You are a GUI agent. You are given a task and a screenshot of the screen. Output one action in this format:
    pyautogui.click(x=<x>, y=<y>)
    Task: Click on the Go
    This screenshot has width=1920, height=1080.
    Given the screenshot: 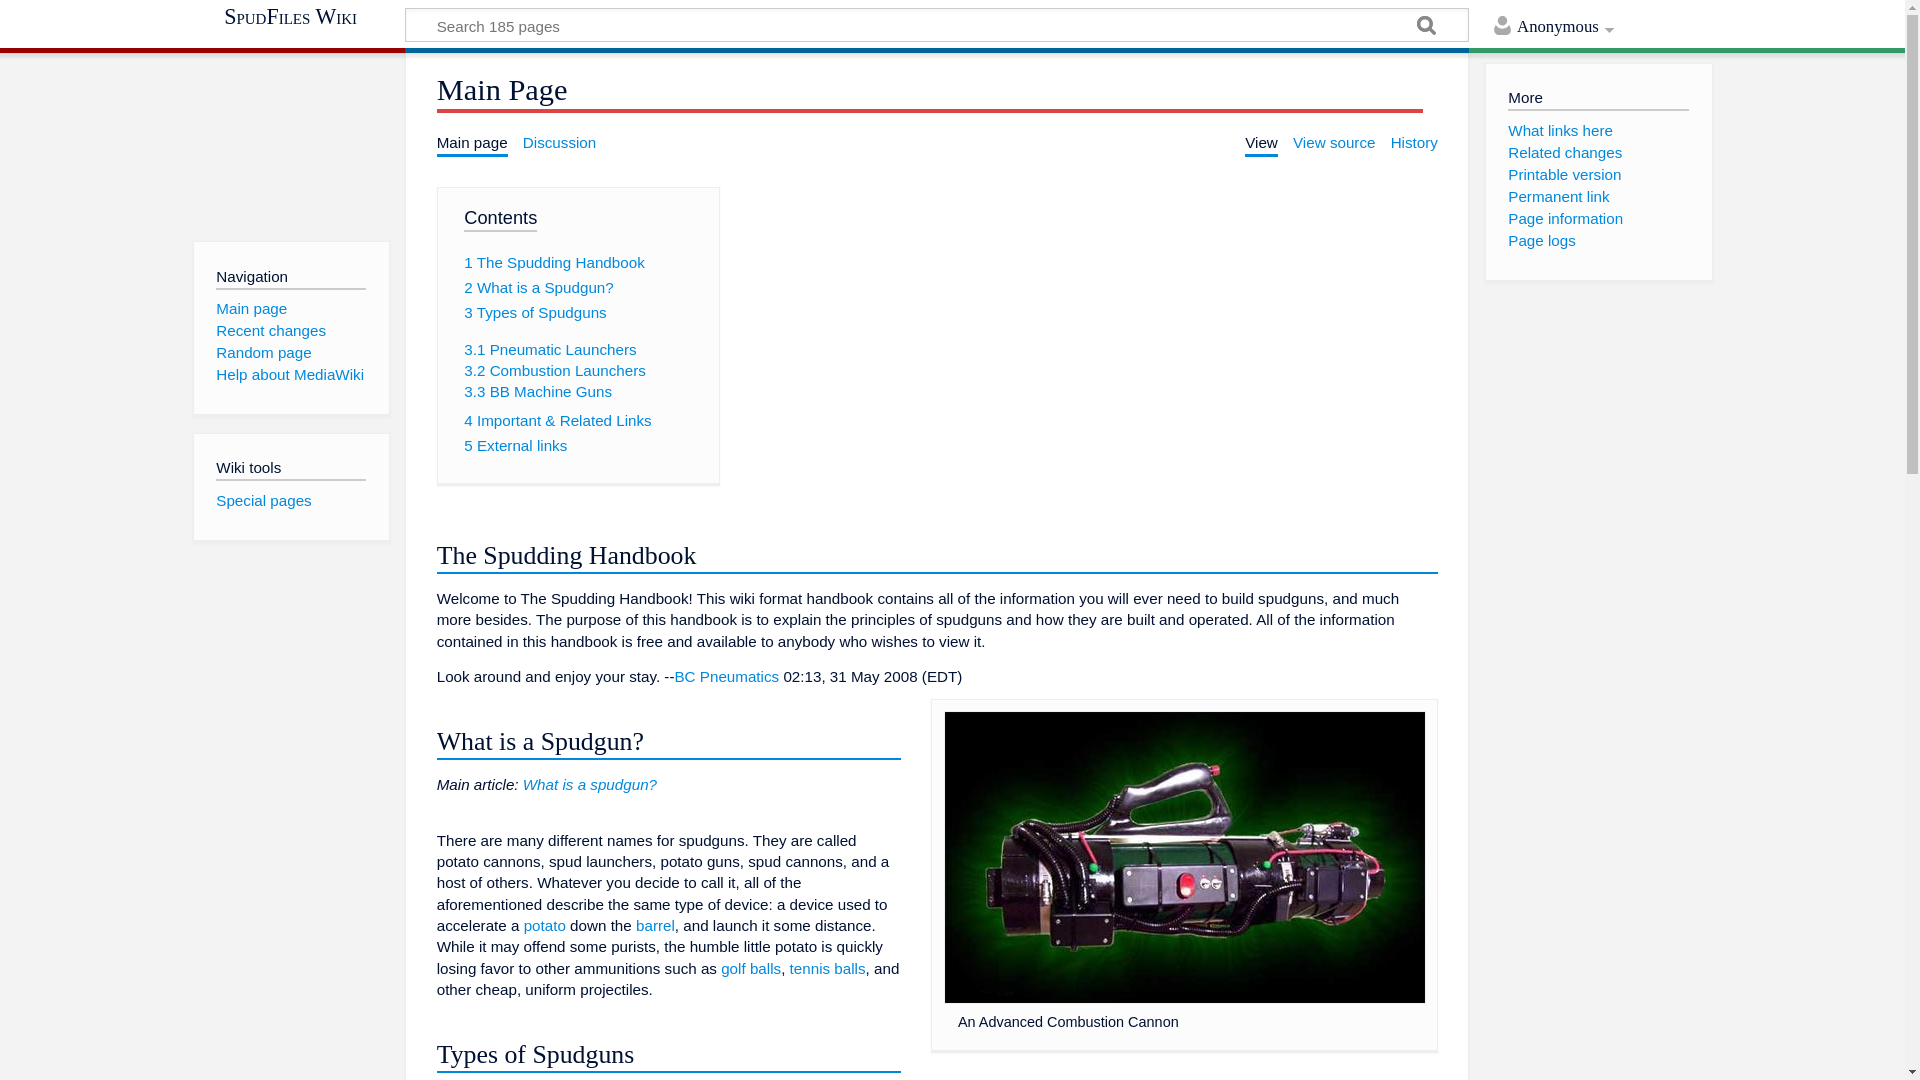 What is the action you would take?
    pyautogui.click(x=1426, y=28)
    